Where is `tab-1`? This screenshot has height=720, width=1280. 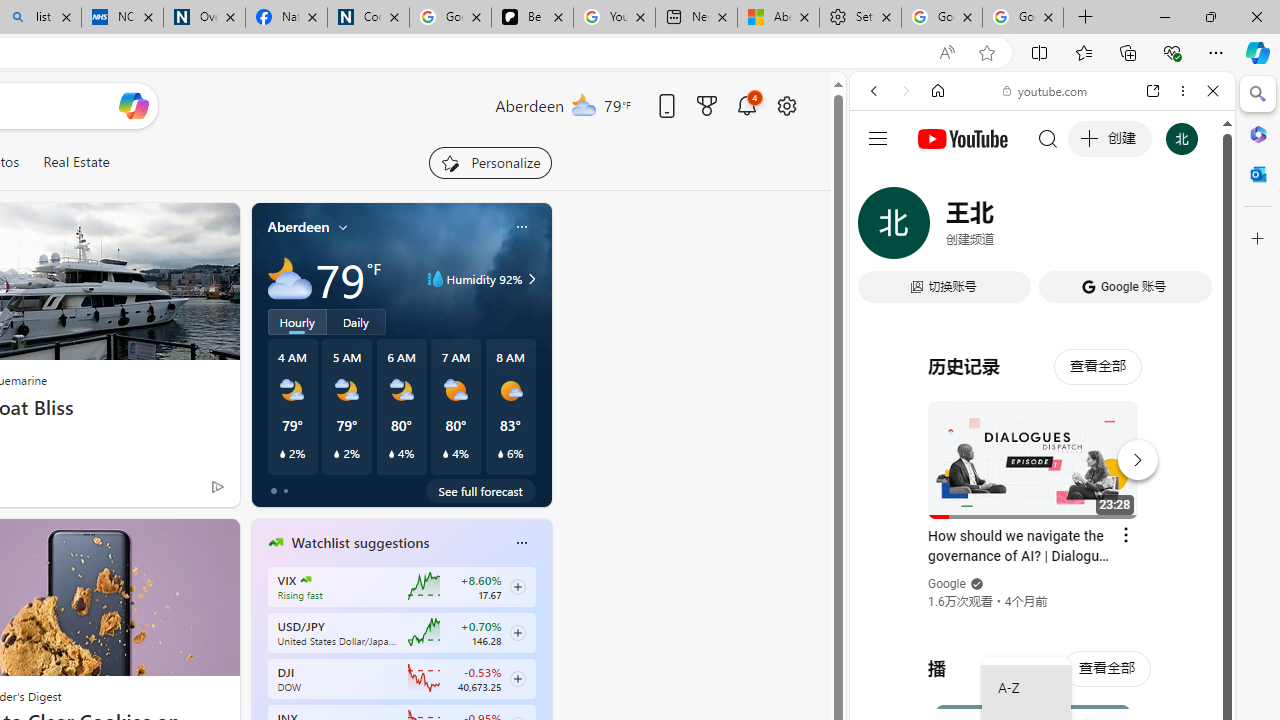
tab-1 is located at coordinates (285, 490).